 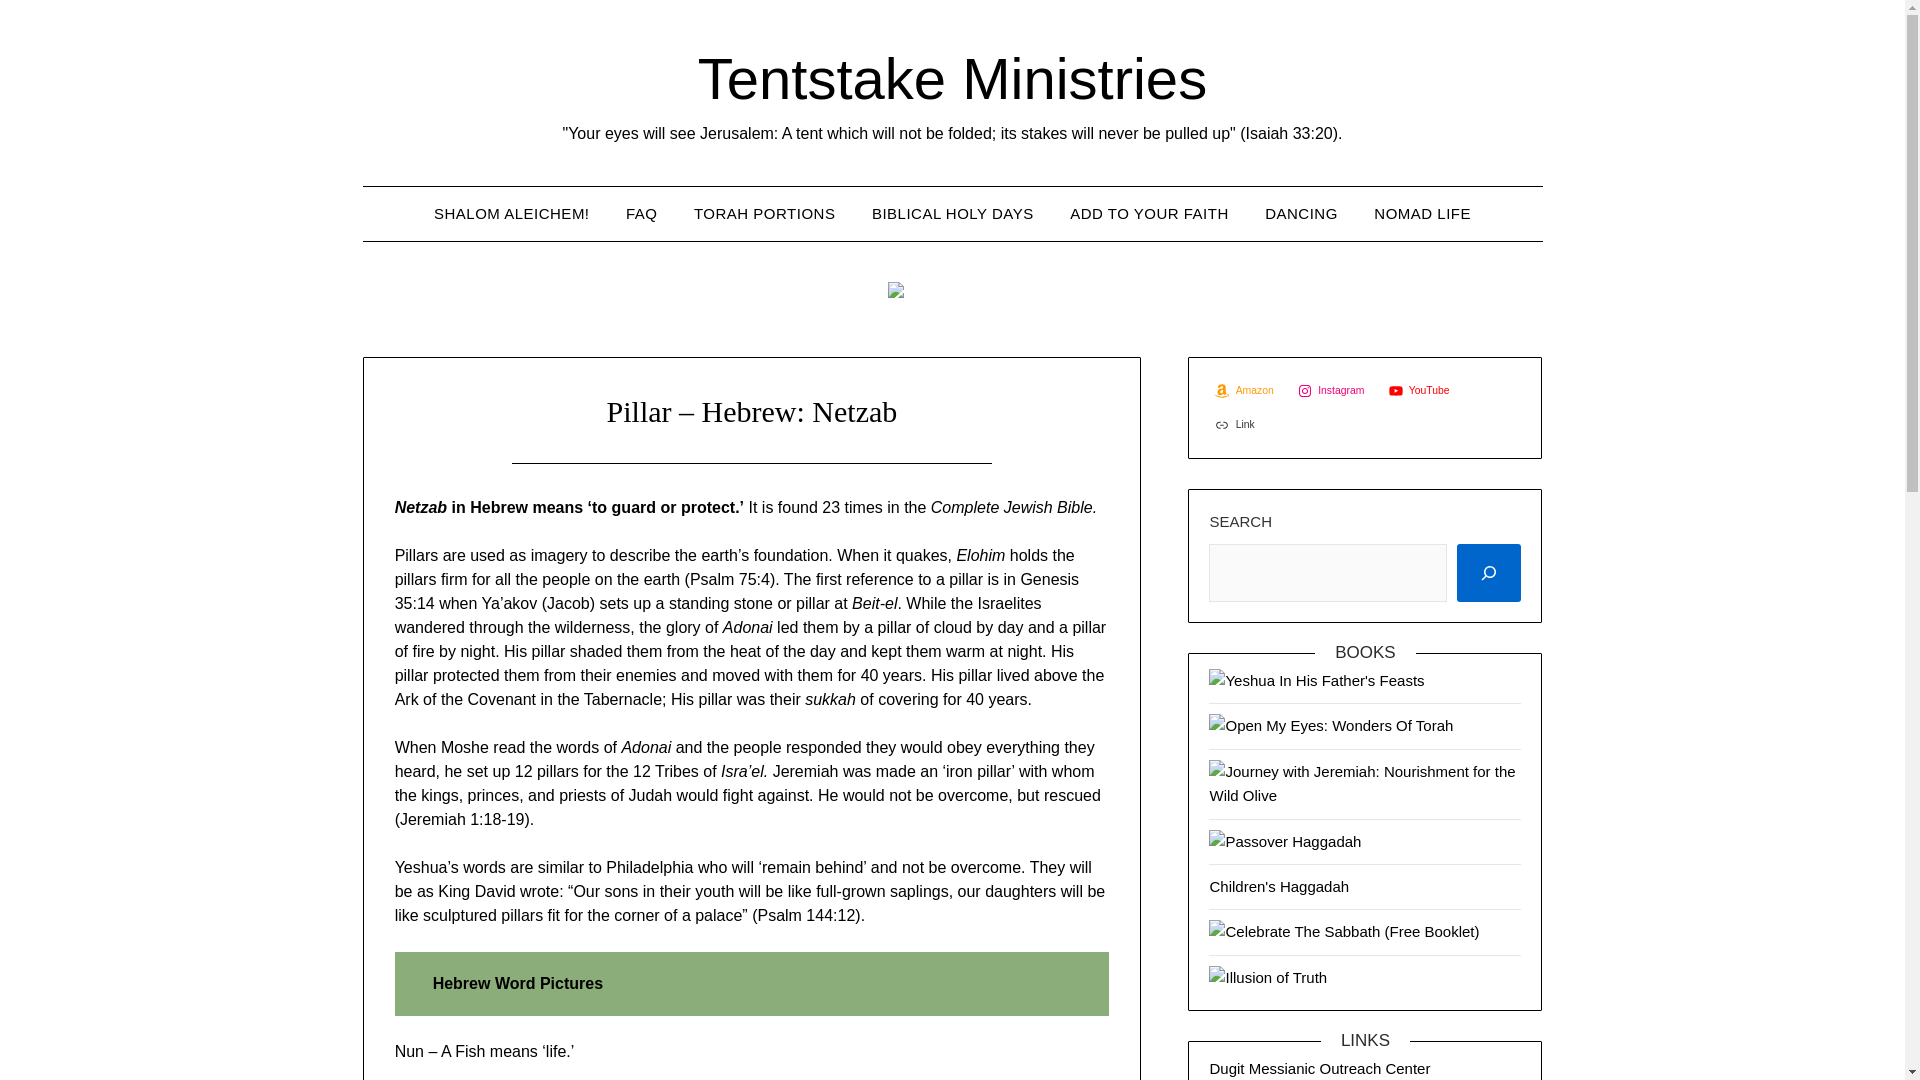 What do you see at coordinates (642, 213) in the screenshot?
I see `FAQ` at bounding box center [642, 213].